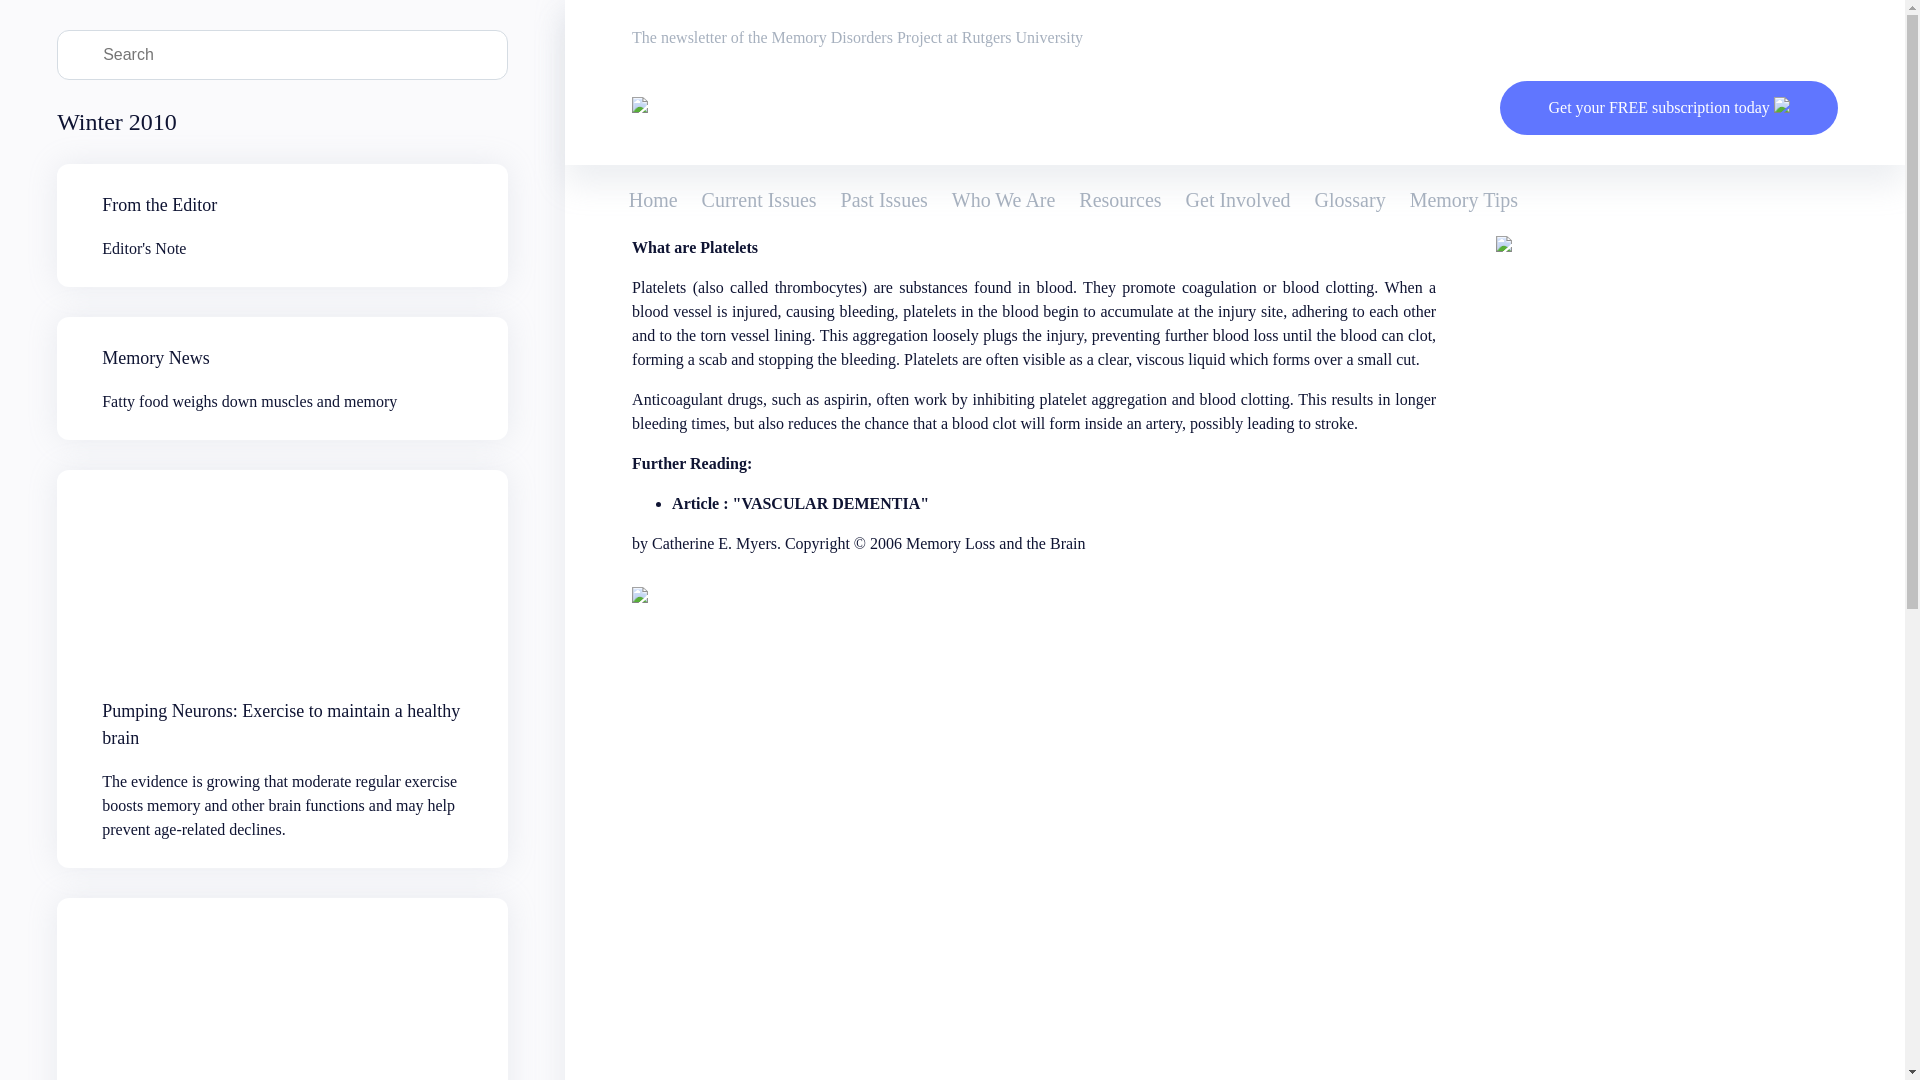 The image size is (1920, 1080). Describe the element at coordinates (760, 200) in the screenshot. I see `Current Issues` at that location.